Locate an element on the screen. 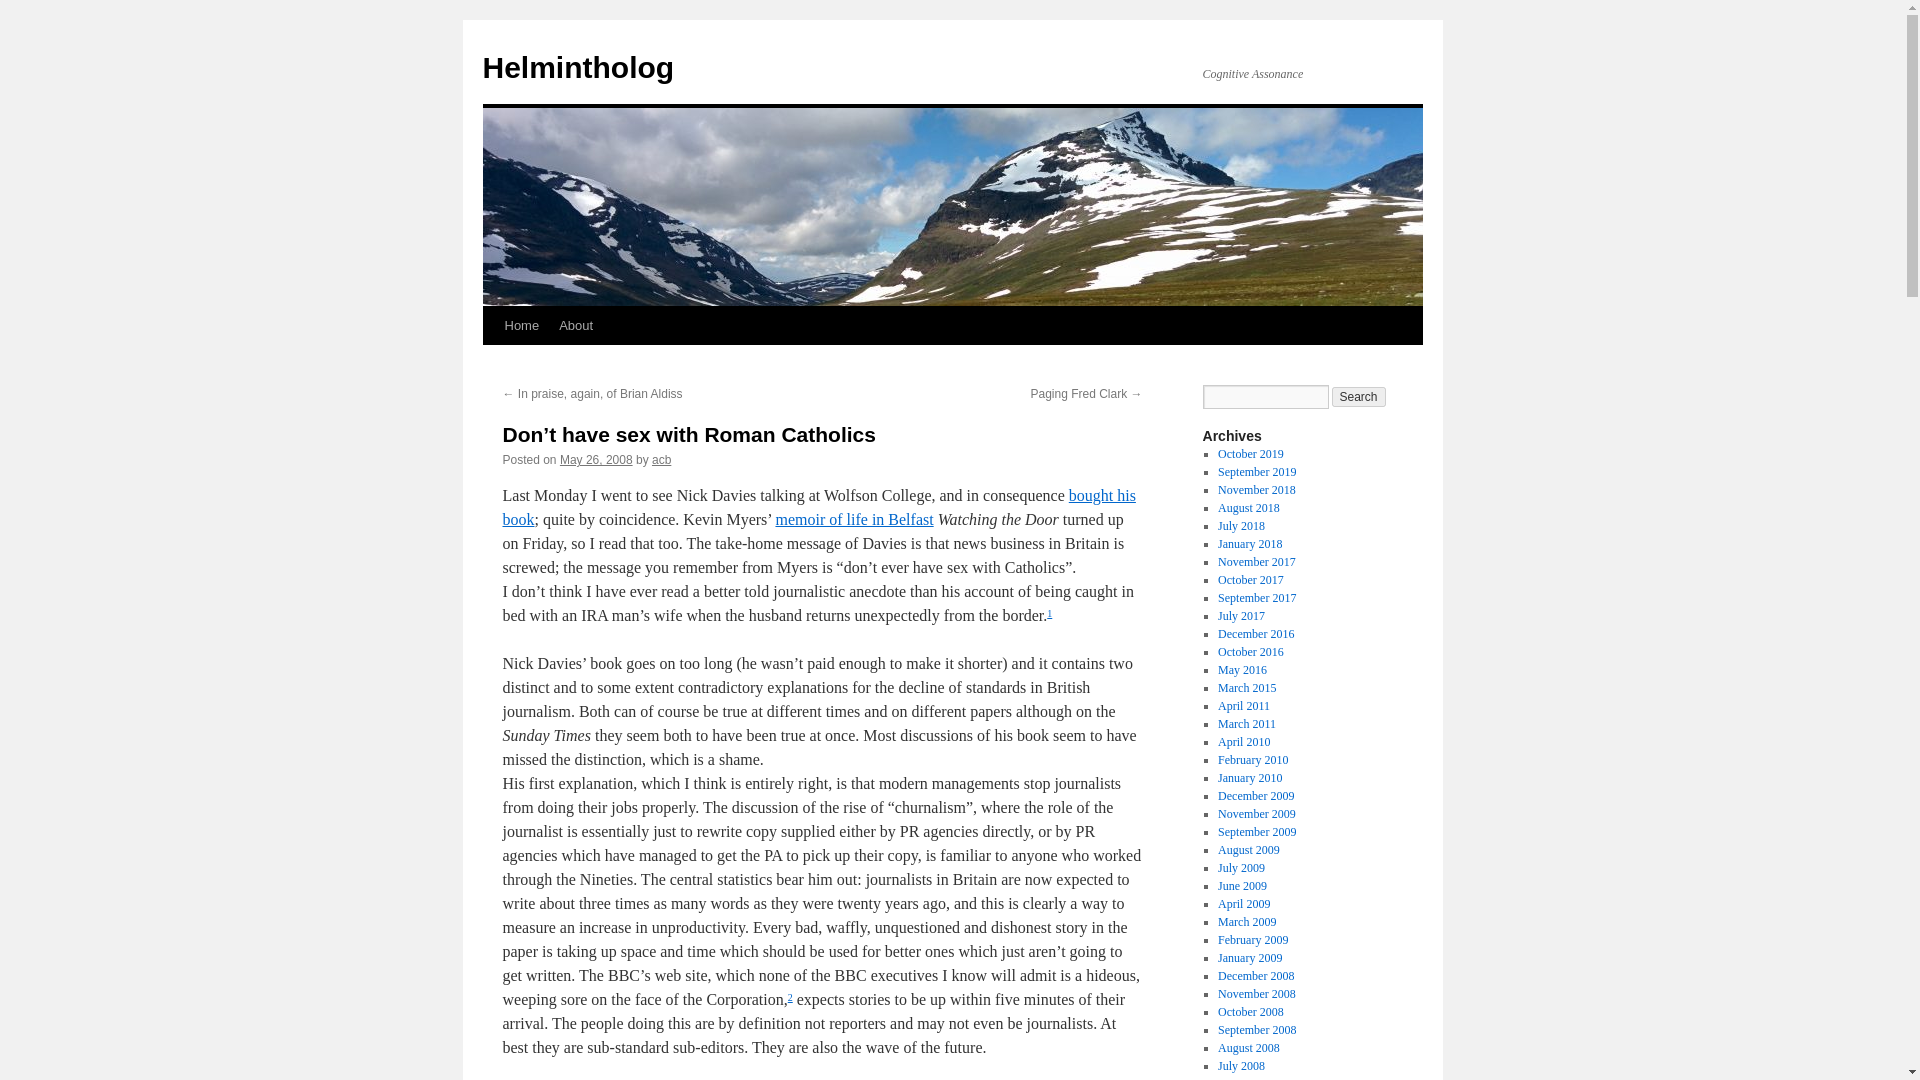 This screenshot has height=1080, width=1920. View all posts by acb is located at coordinates (661, 459).